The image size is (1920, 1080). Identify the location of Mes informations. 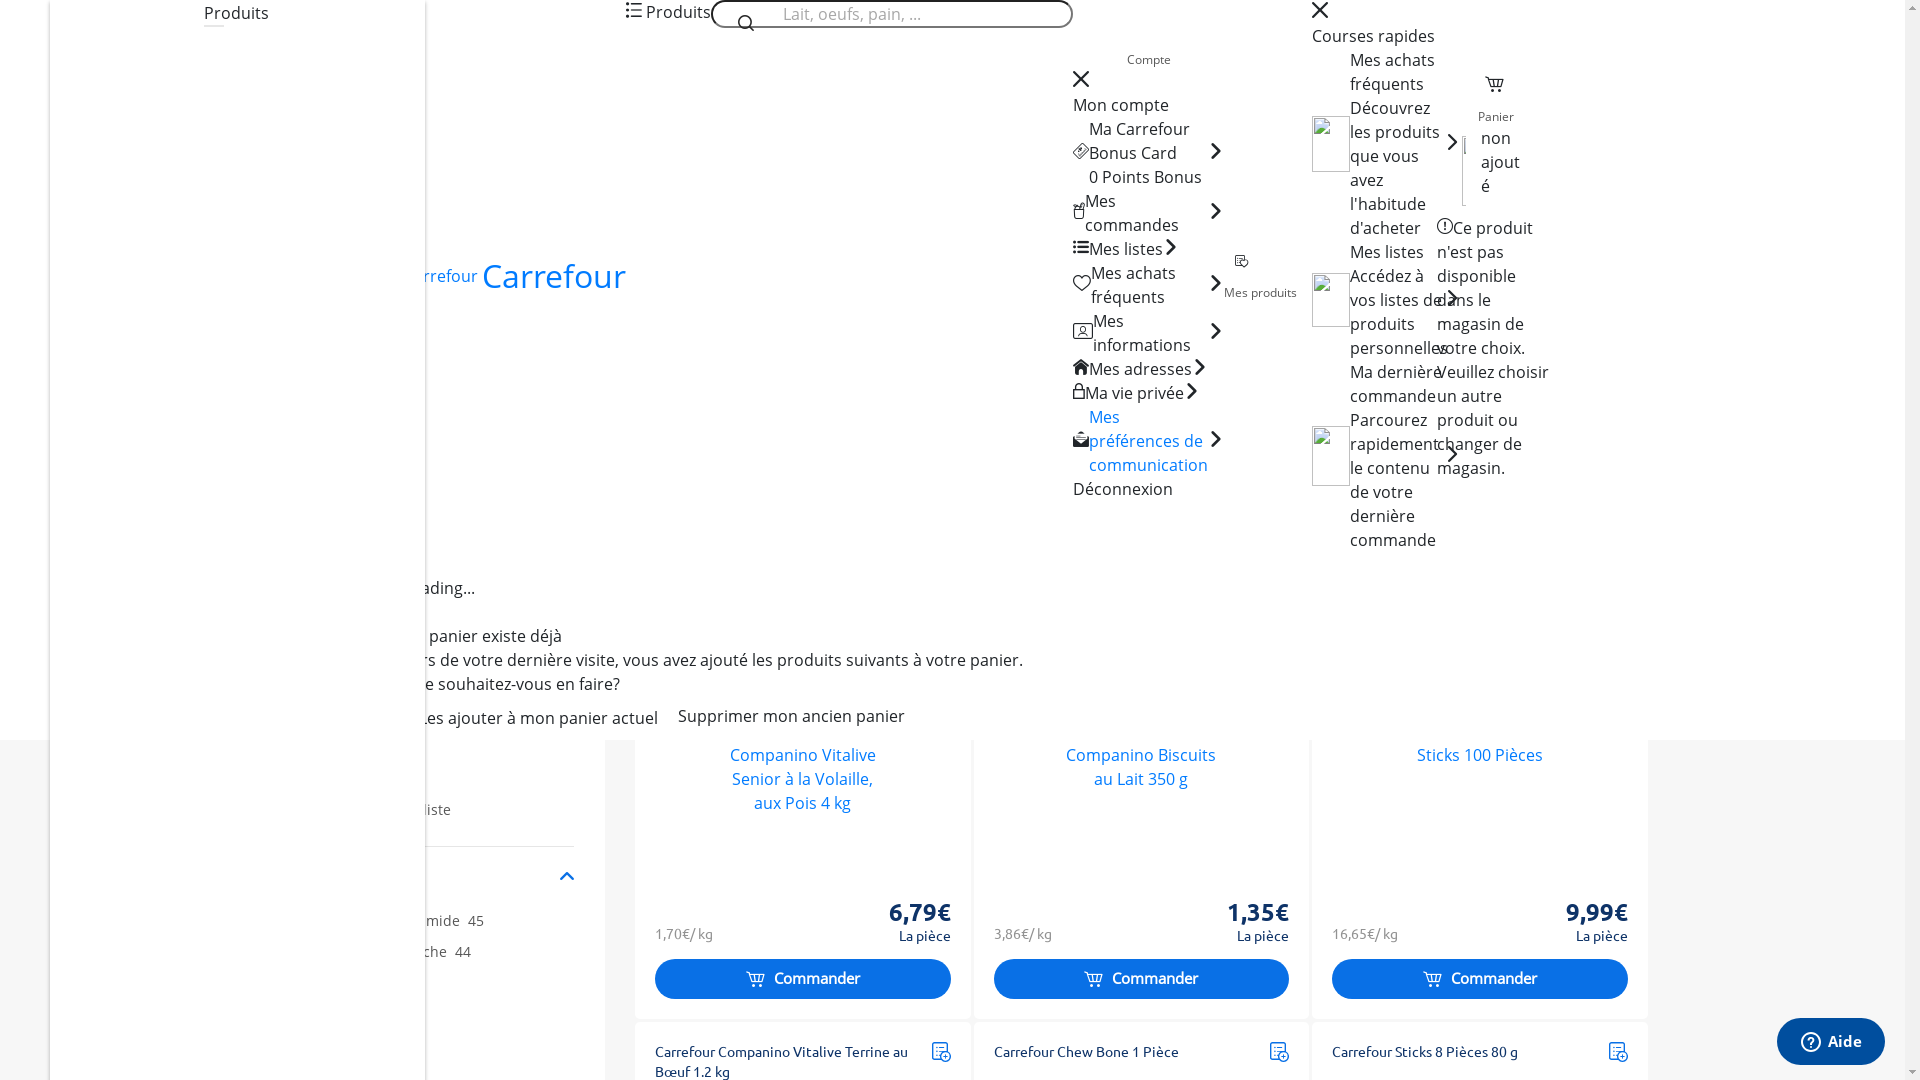
(1150, 333).